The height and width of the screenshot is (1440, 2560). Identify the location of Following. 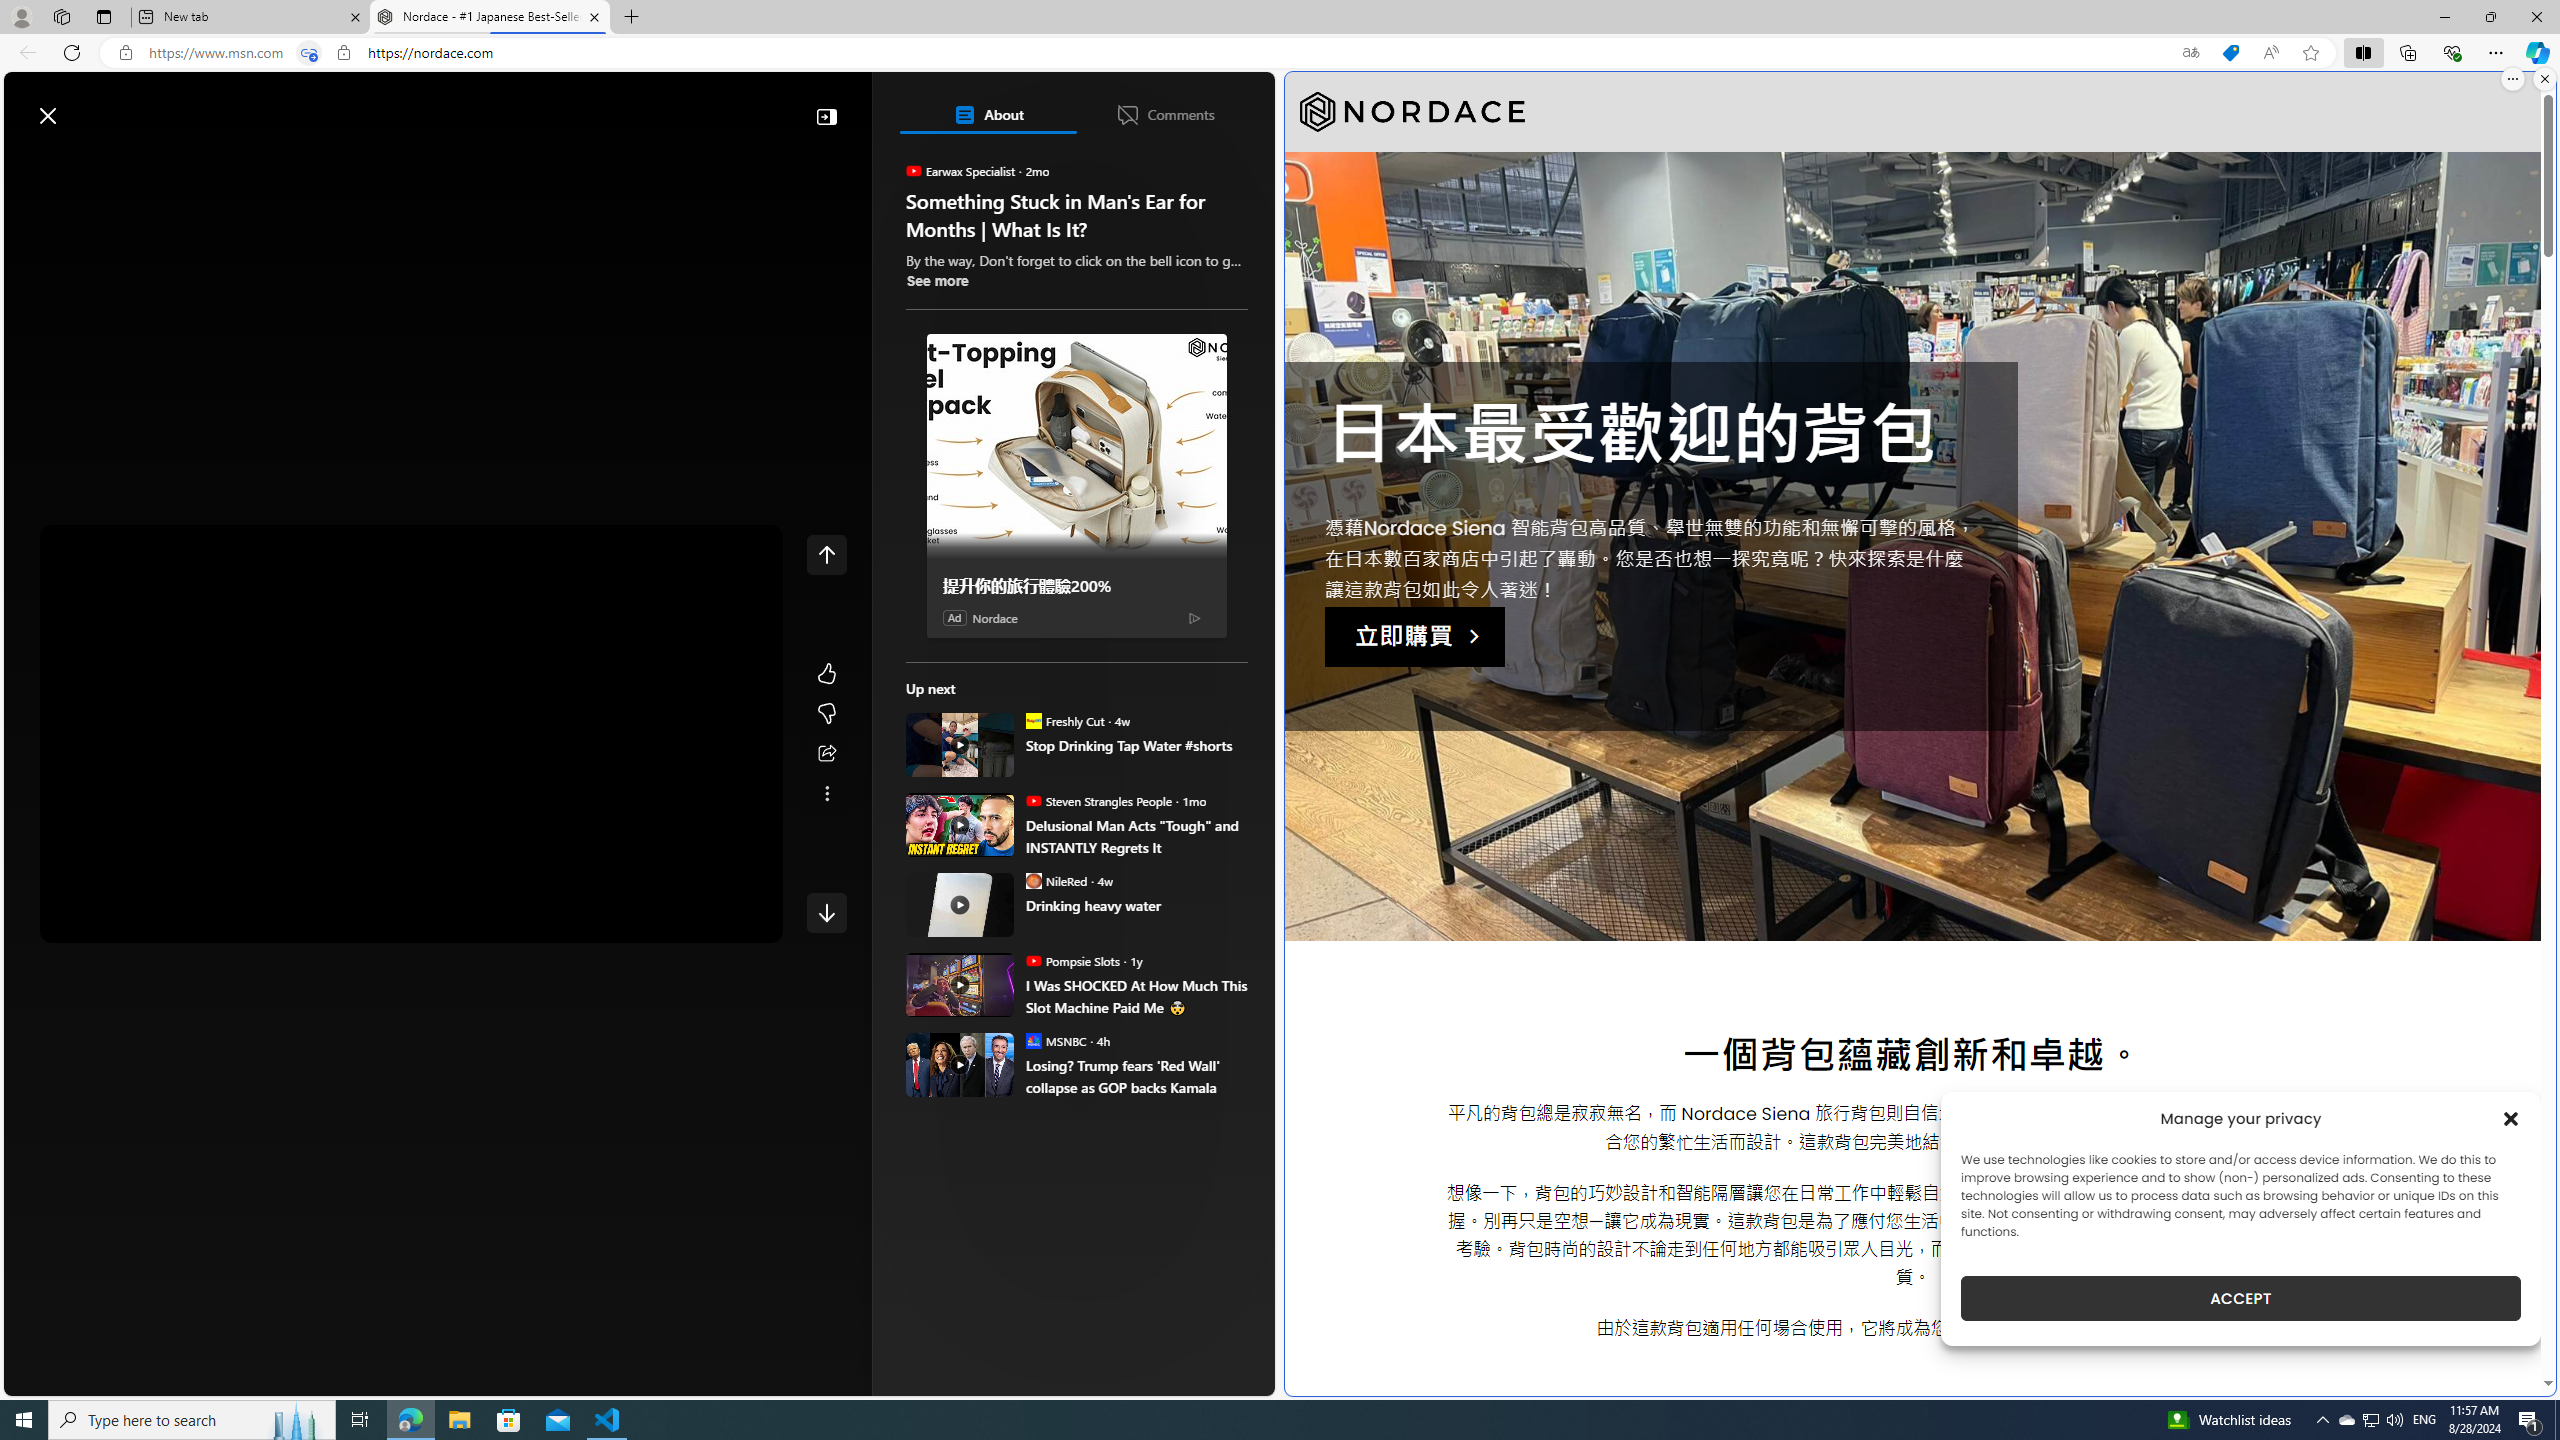
(171, 163).